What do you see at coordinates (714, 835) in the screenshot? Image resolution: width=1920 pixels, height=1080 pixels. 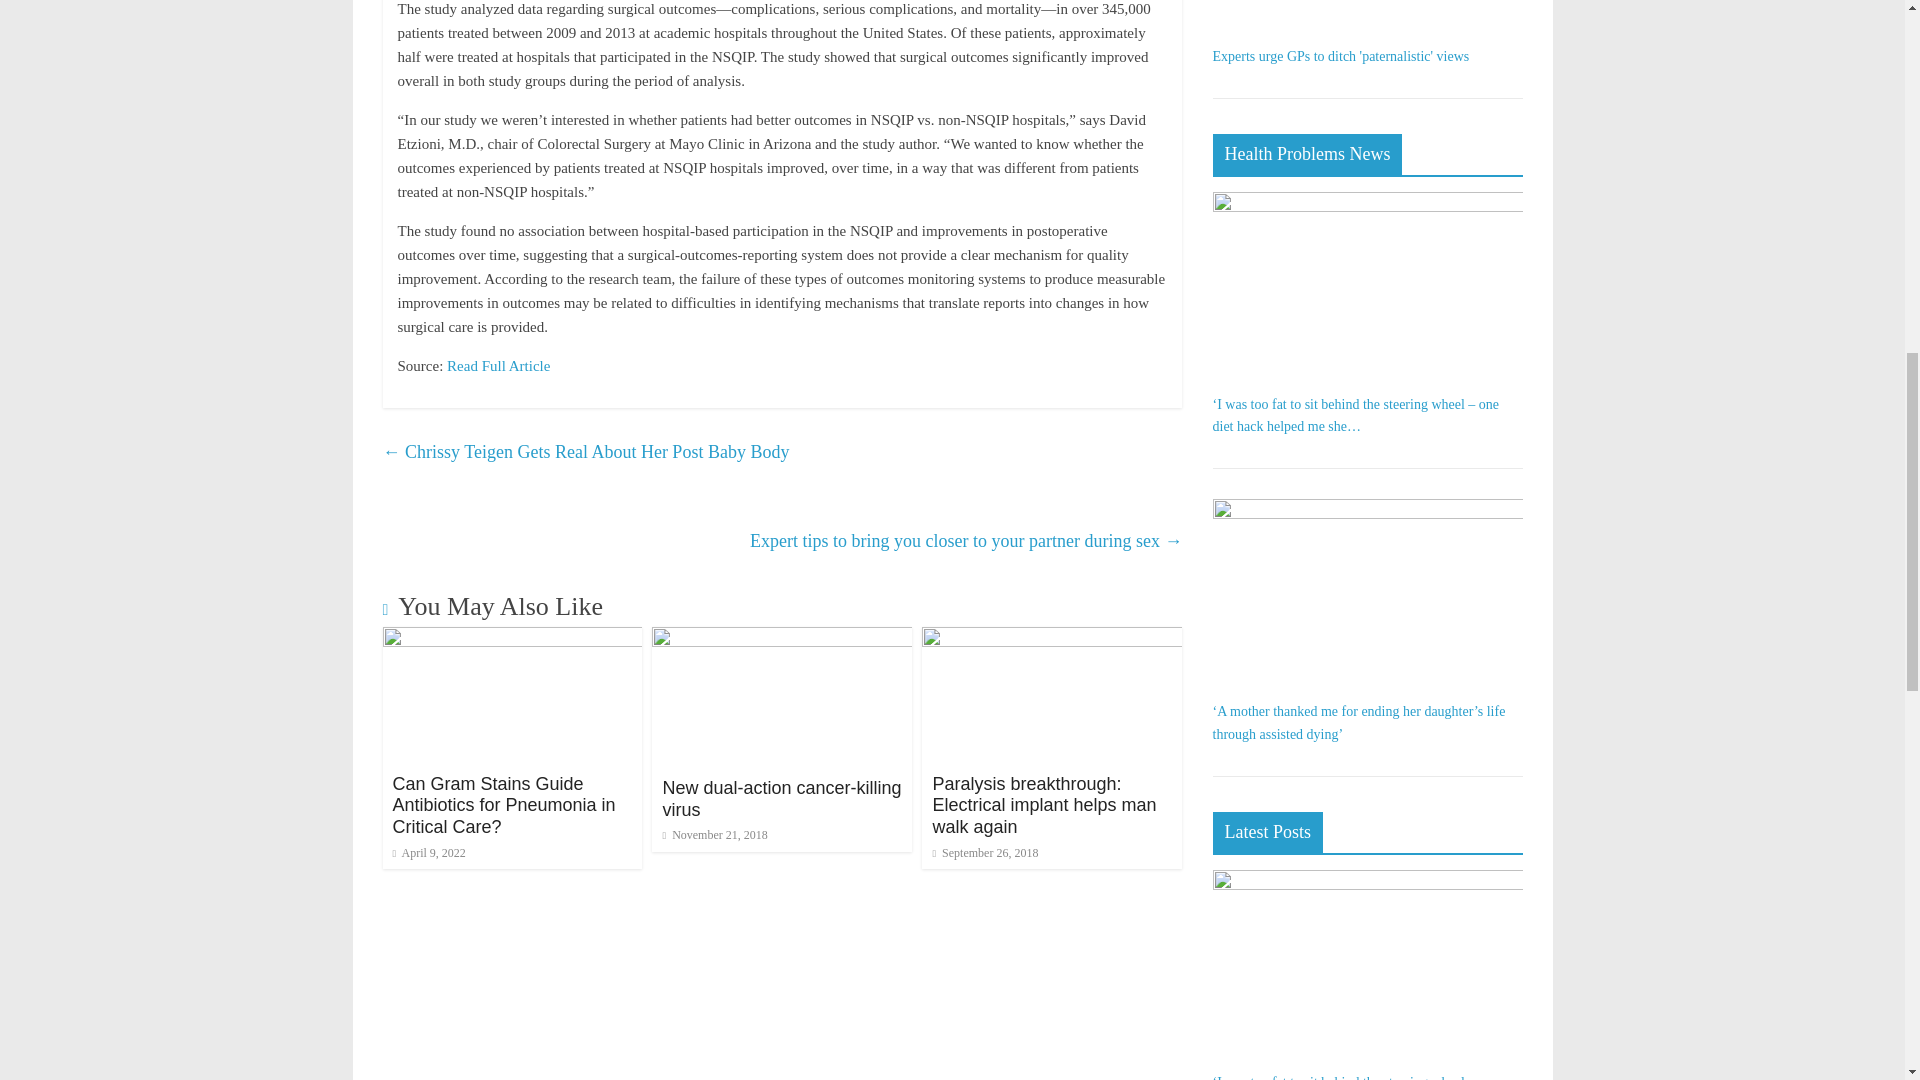 I see `November 21, 2018` at bounding box center [714, 835].